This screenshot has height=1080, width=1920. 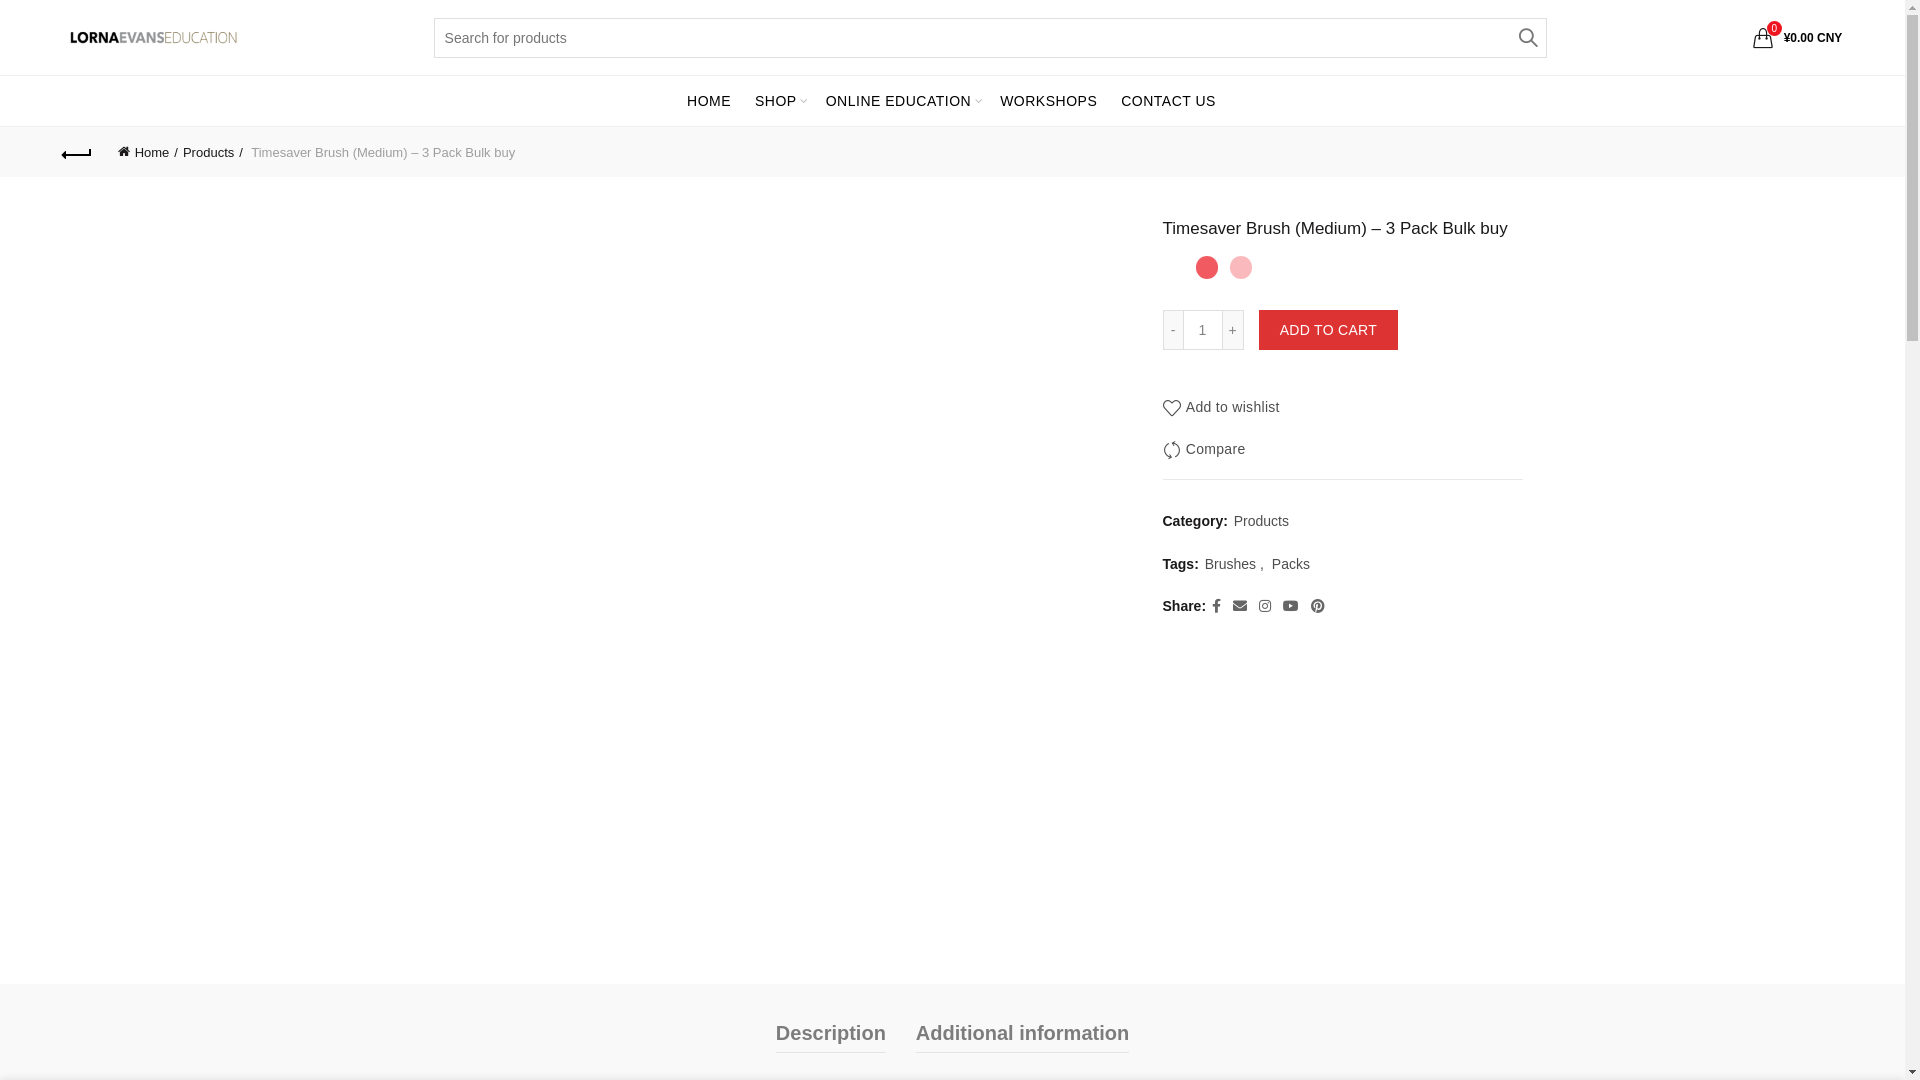 I want to click on SEARCH, so click(x=1527, y=38).